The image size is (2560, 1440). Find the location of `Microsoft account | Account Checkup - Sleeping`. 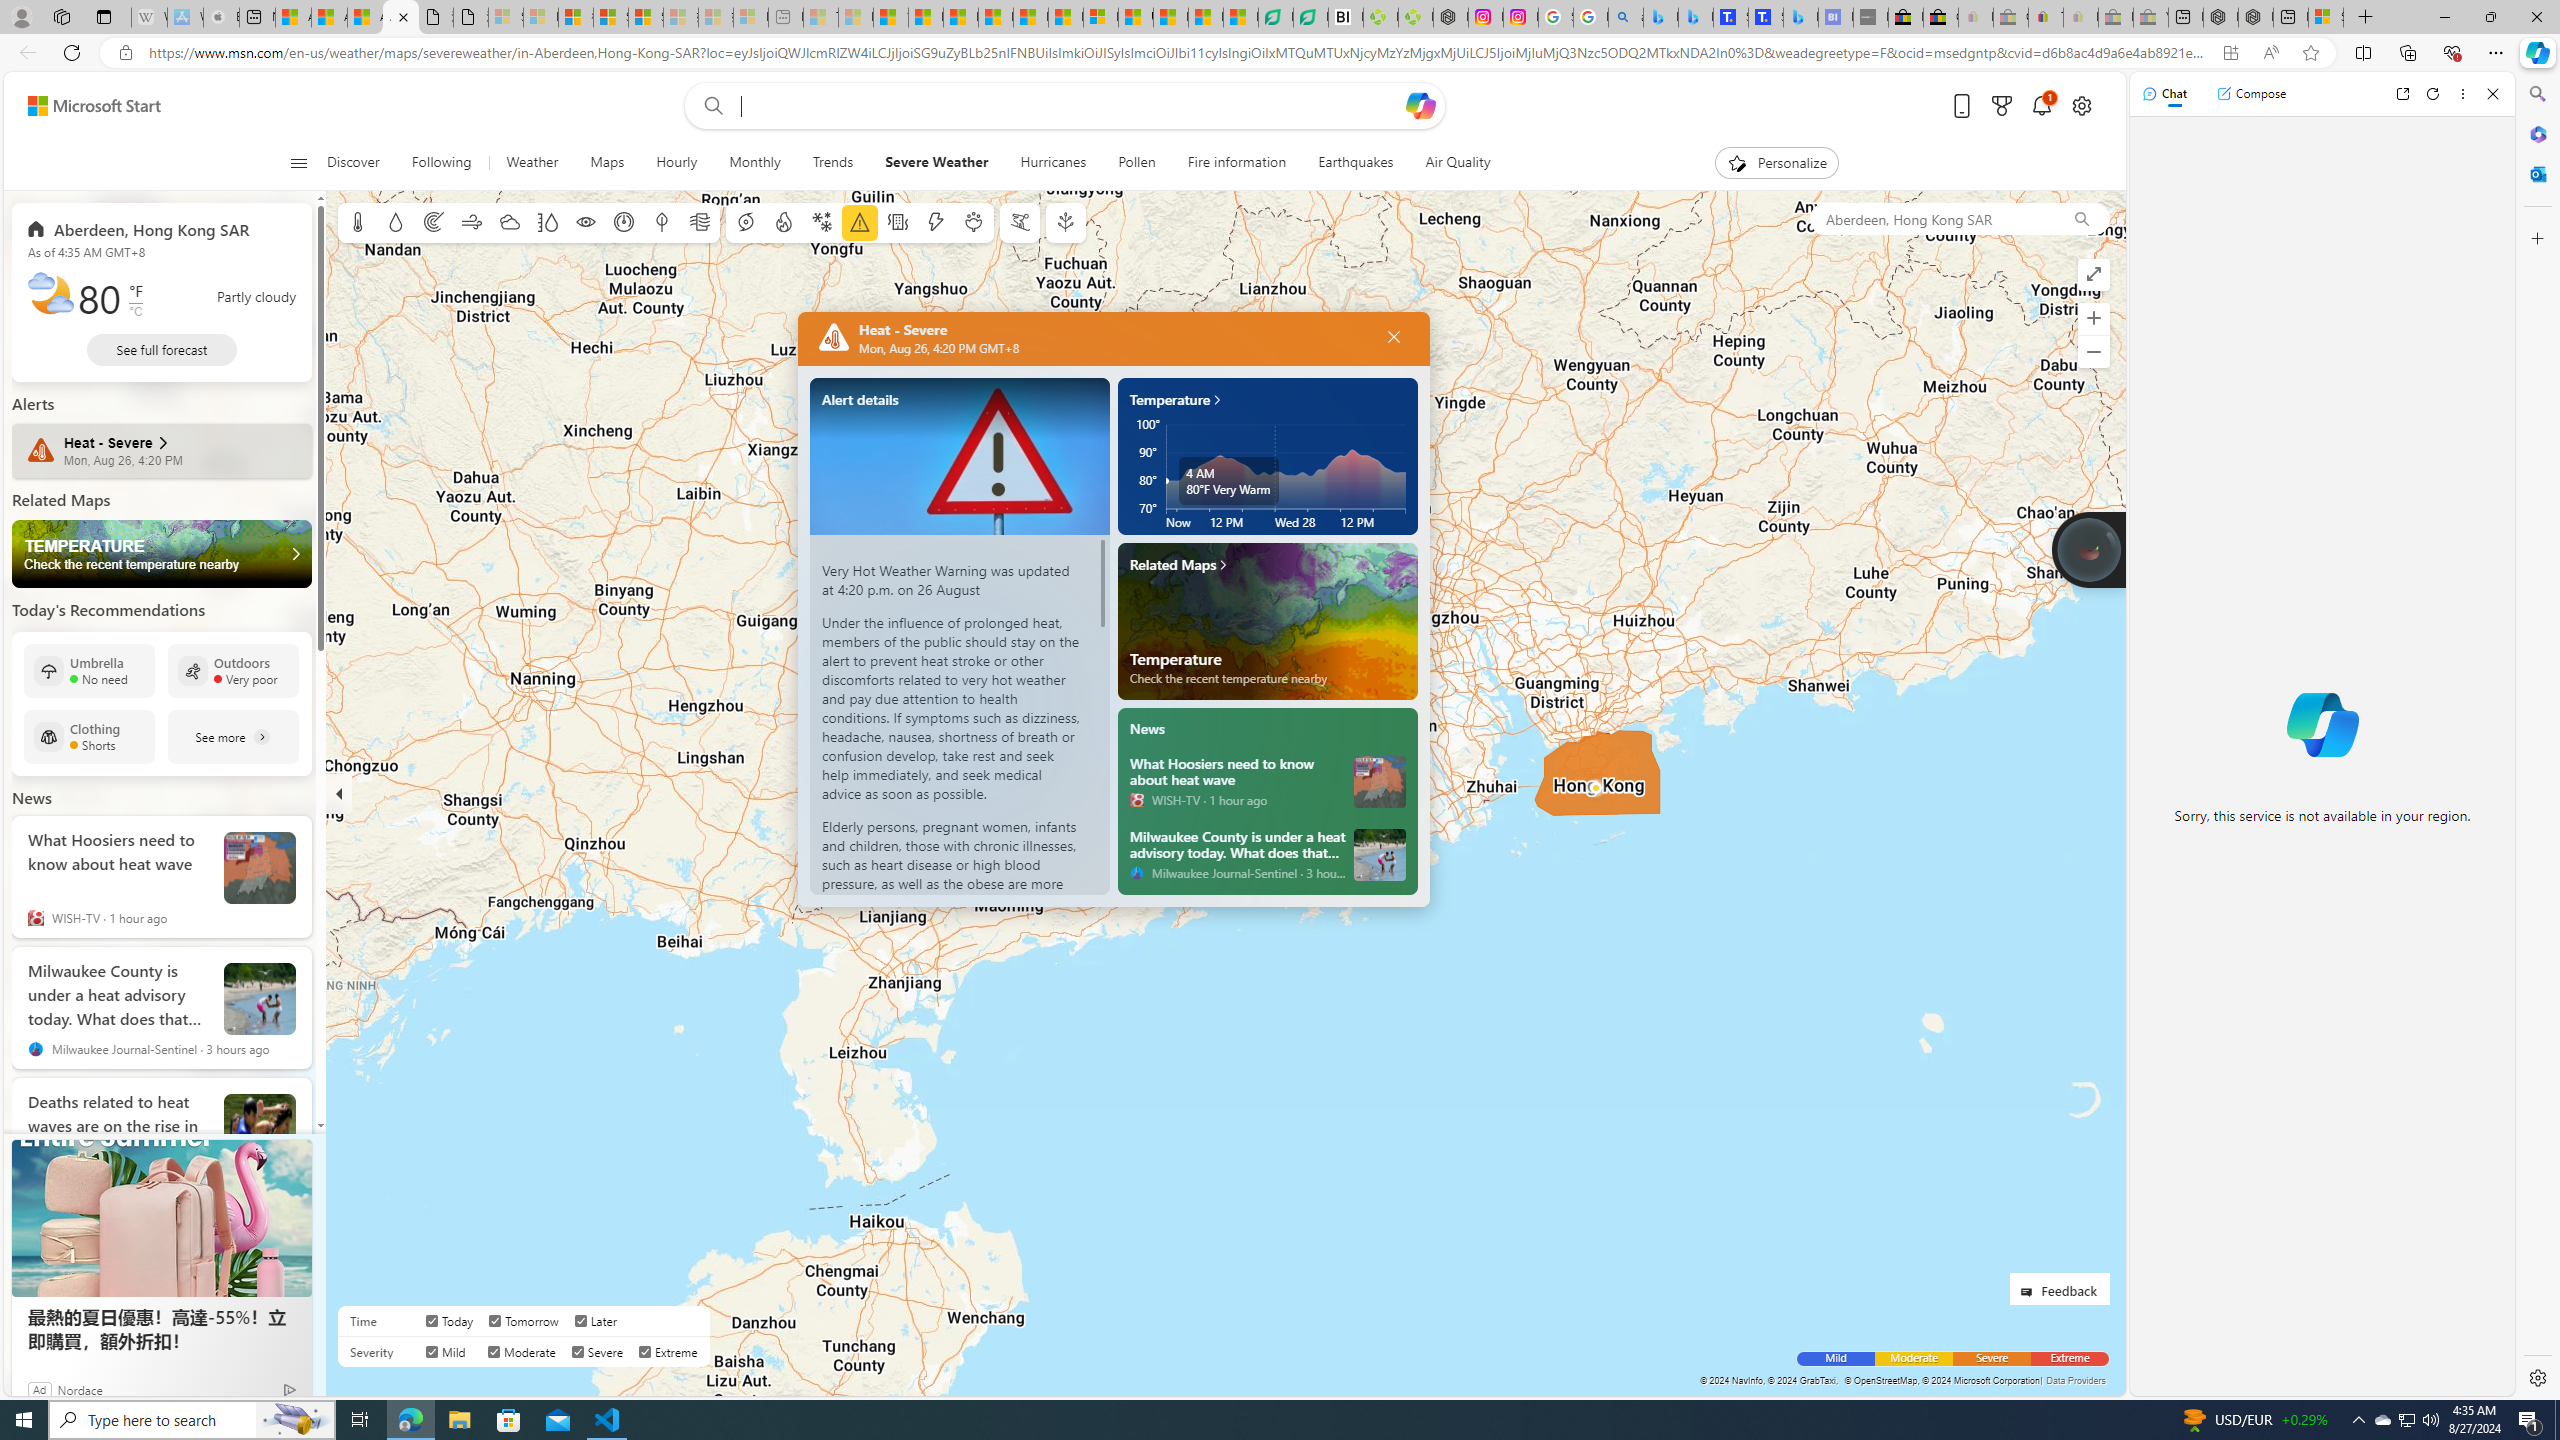

Microsoft account | Account Checkup - Sleeping is located at coordinates (751, 17).